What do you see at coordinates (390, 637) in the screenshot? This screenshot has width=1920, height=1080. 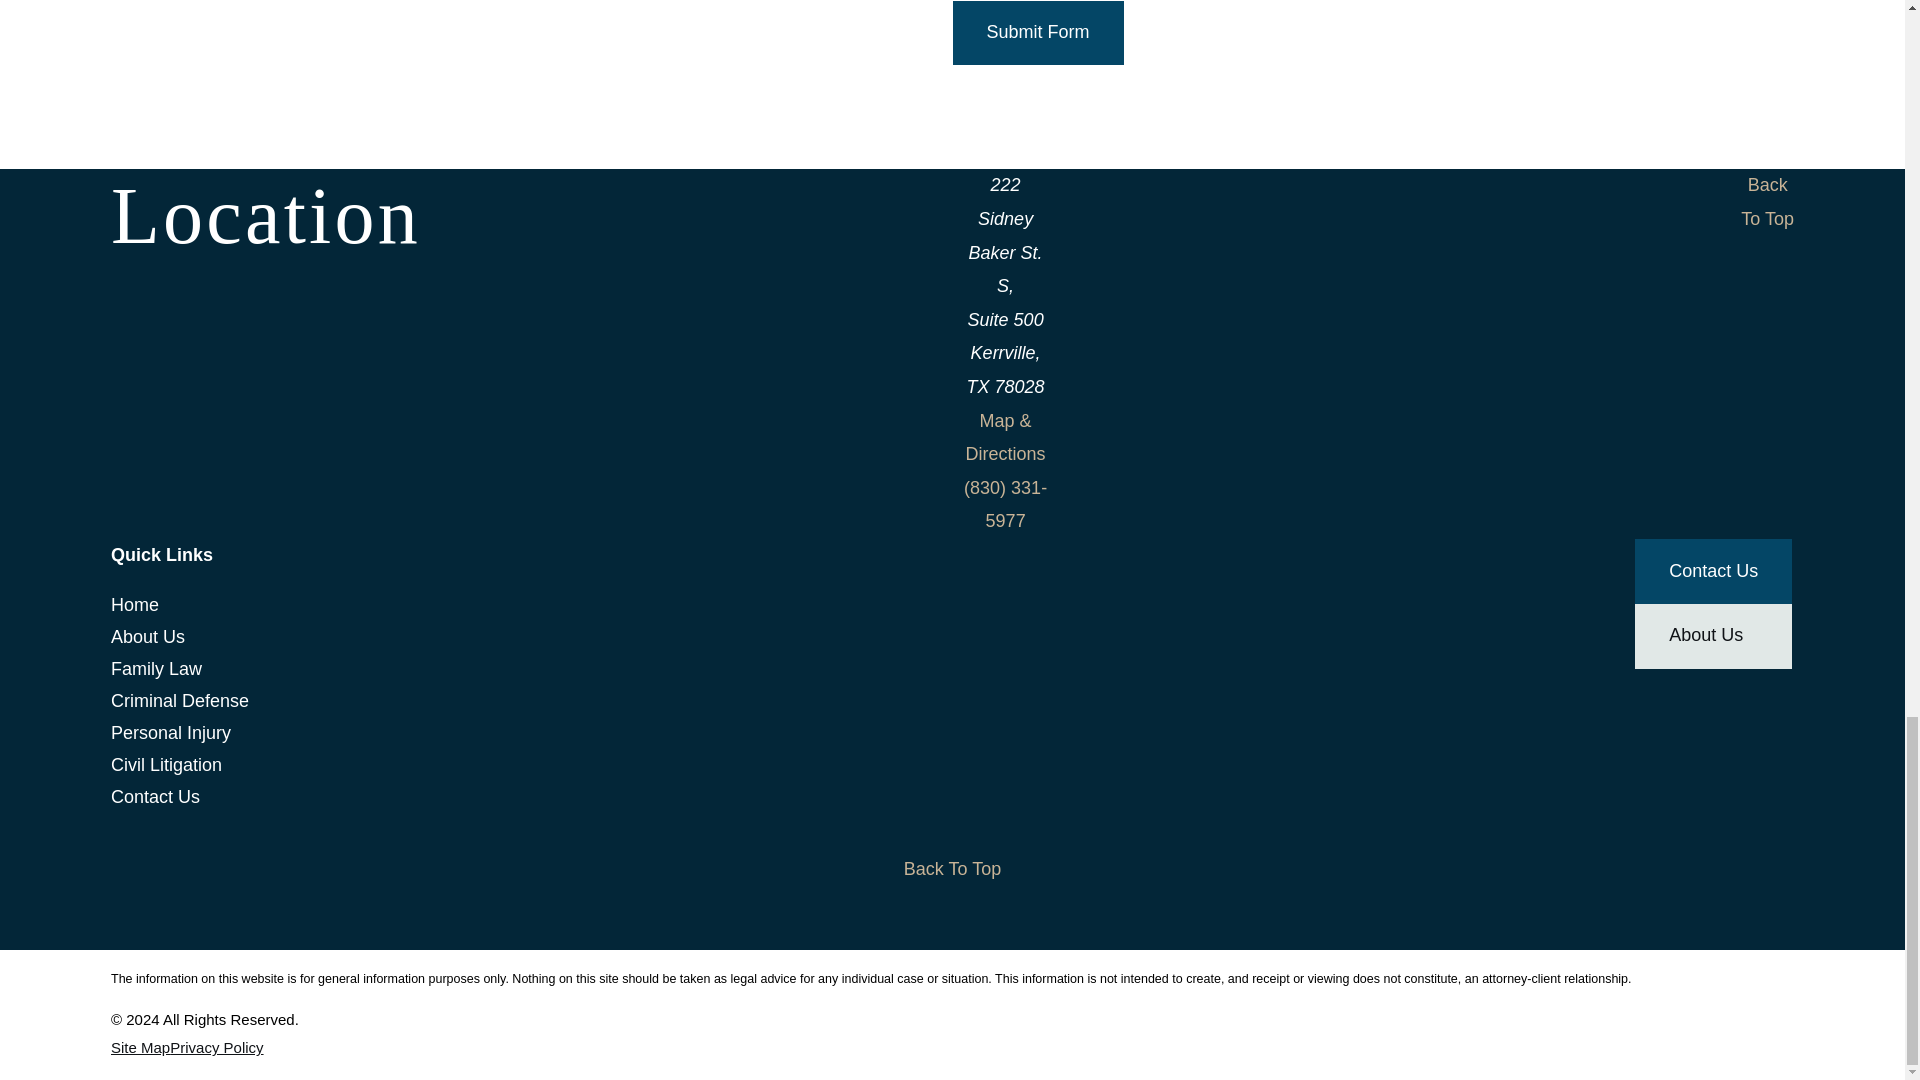 I see `About Us` at bounding box center [390, 637].